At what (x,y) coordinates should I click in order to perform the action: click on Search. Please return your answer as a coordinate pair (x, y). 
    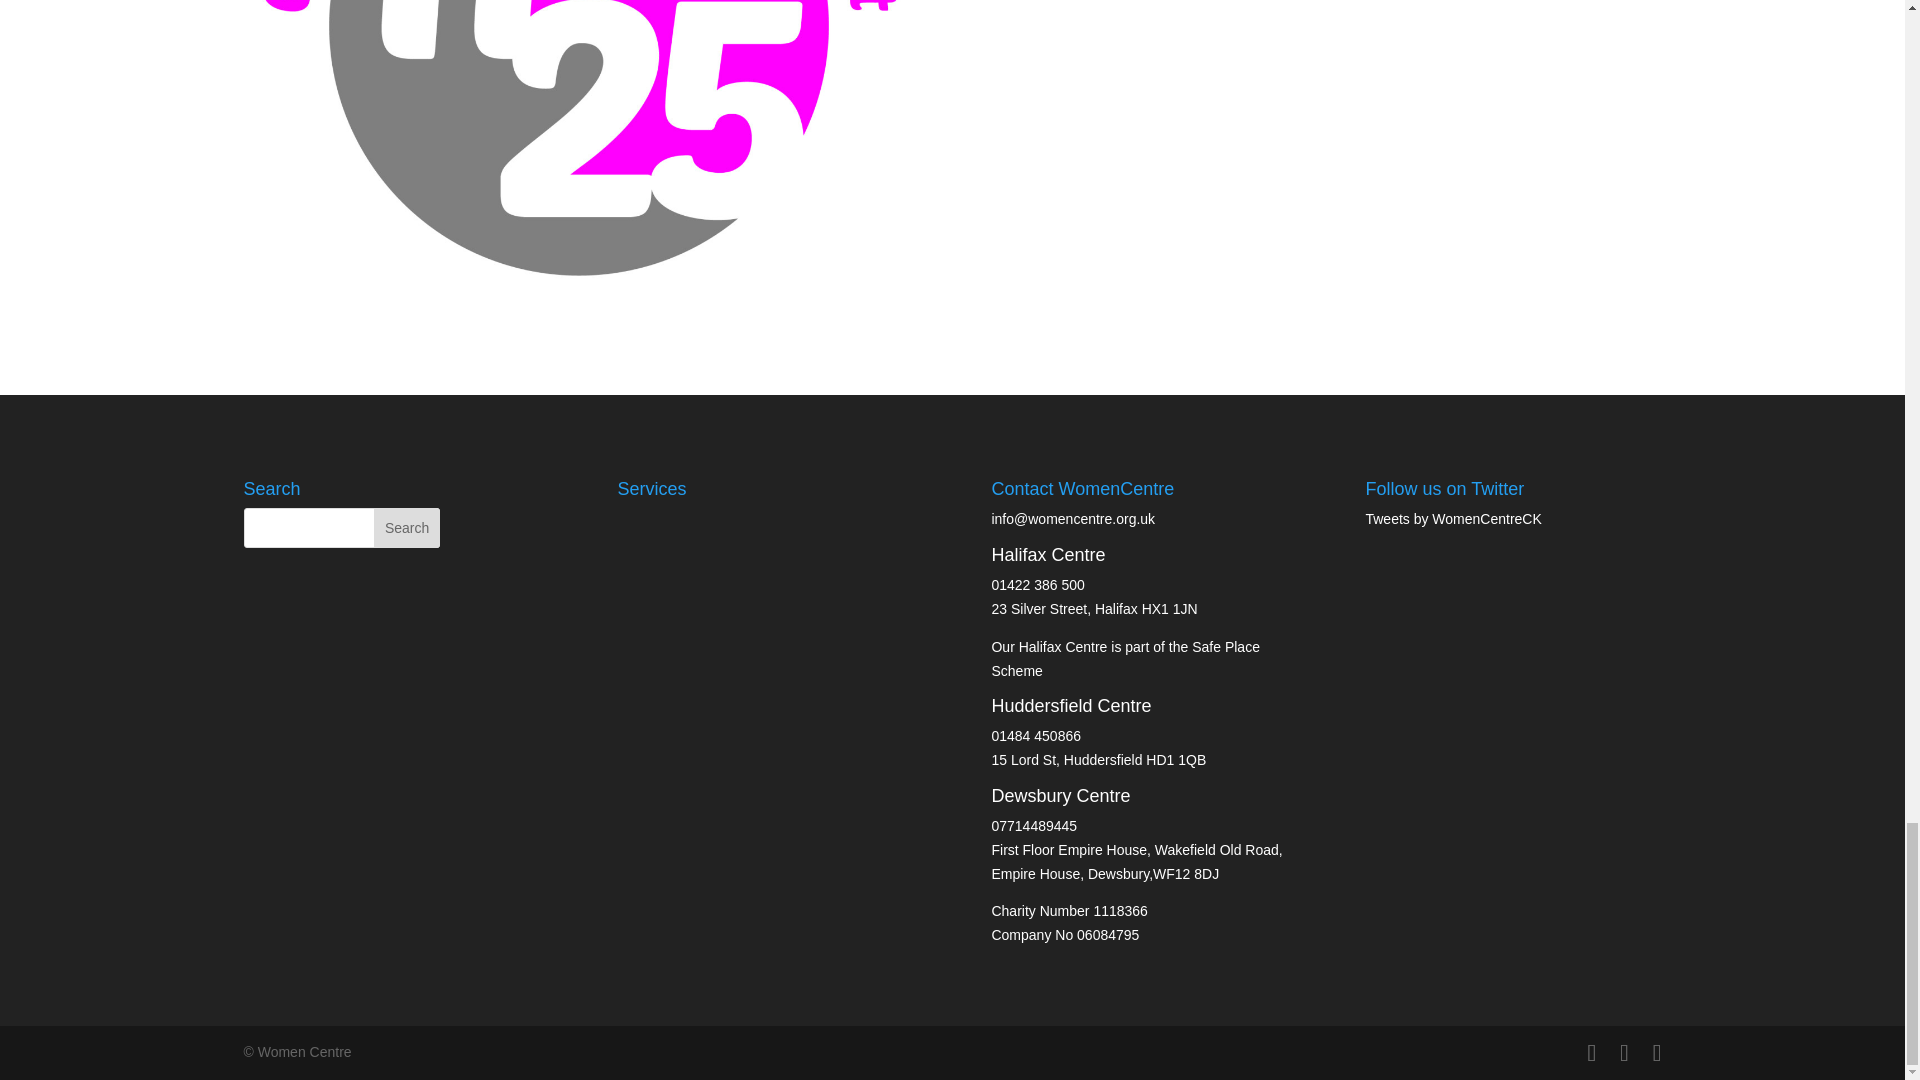
    Looking at the image, I should click on (406, 527).